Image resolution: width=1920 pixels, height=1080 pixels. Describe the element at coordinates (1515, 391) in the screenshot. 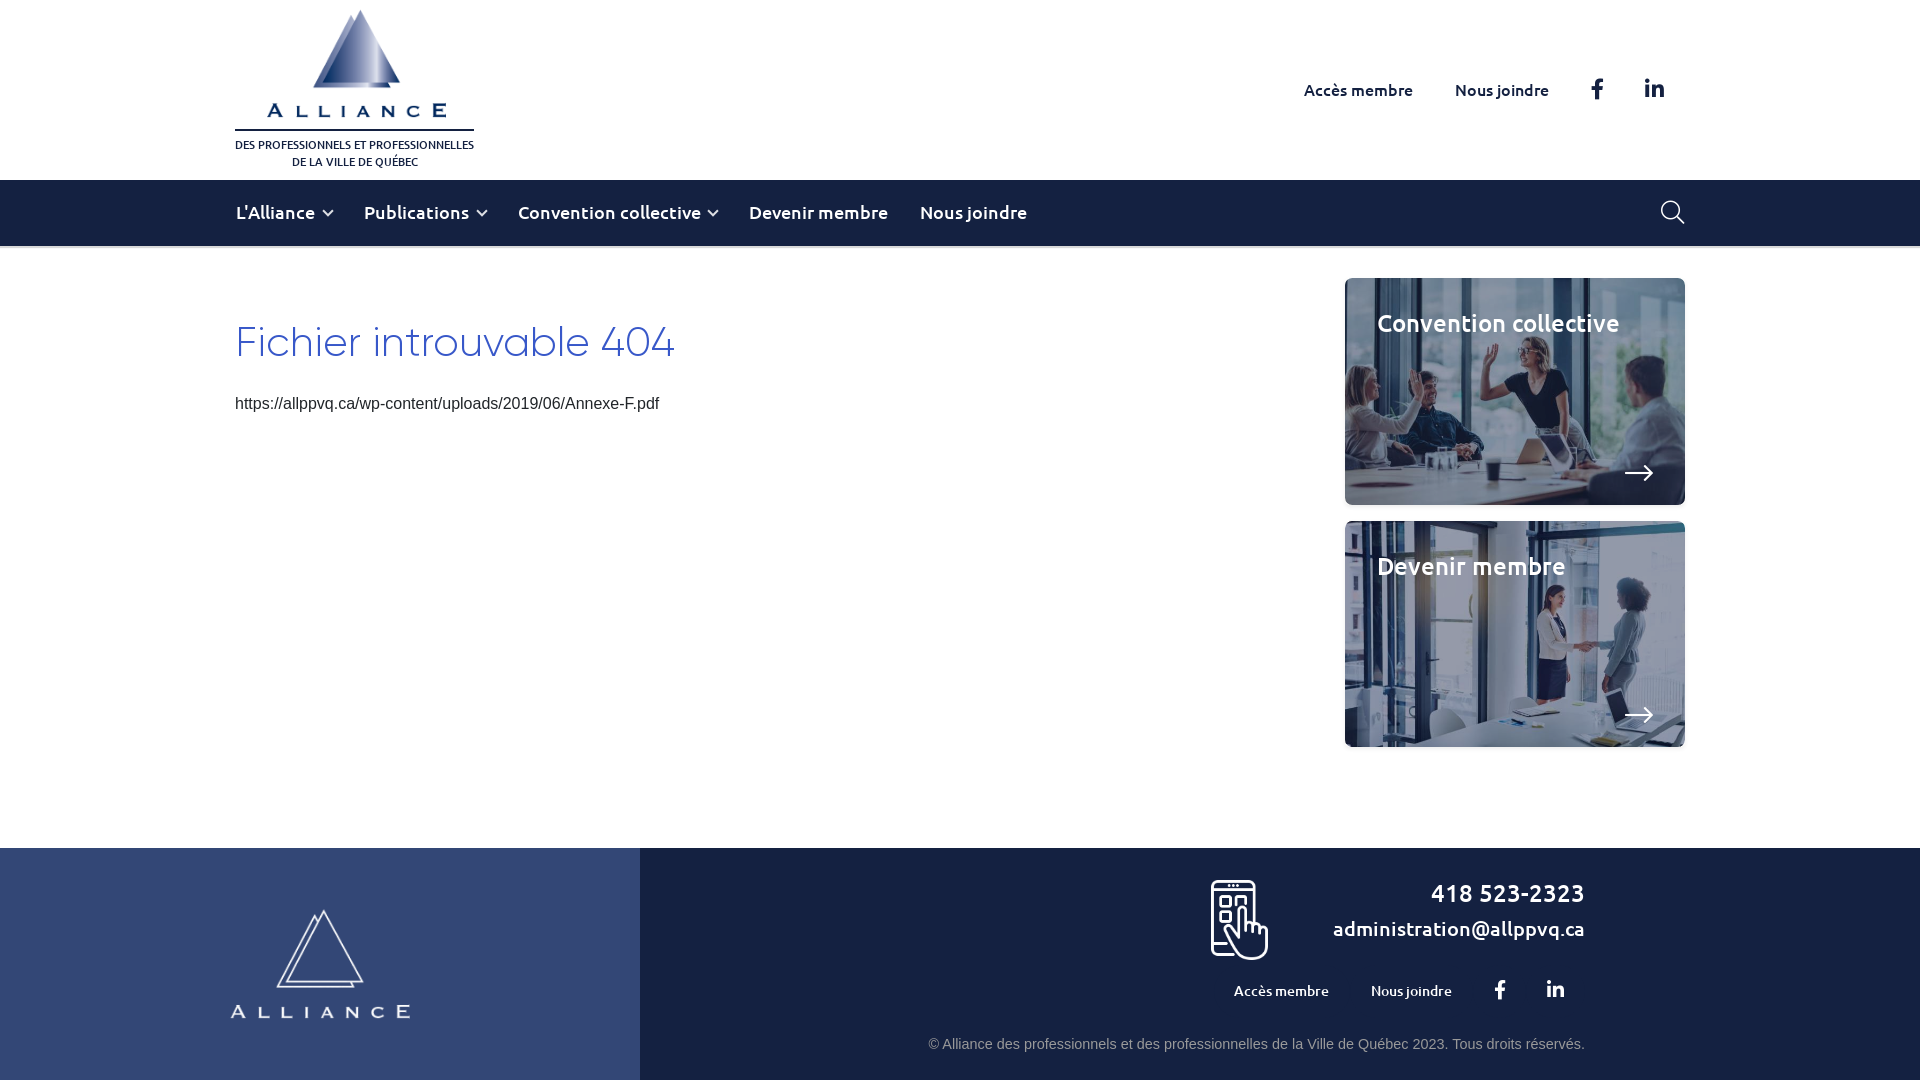

I see `Convention collective` at that location.